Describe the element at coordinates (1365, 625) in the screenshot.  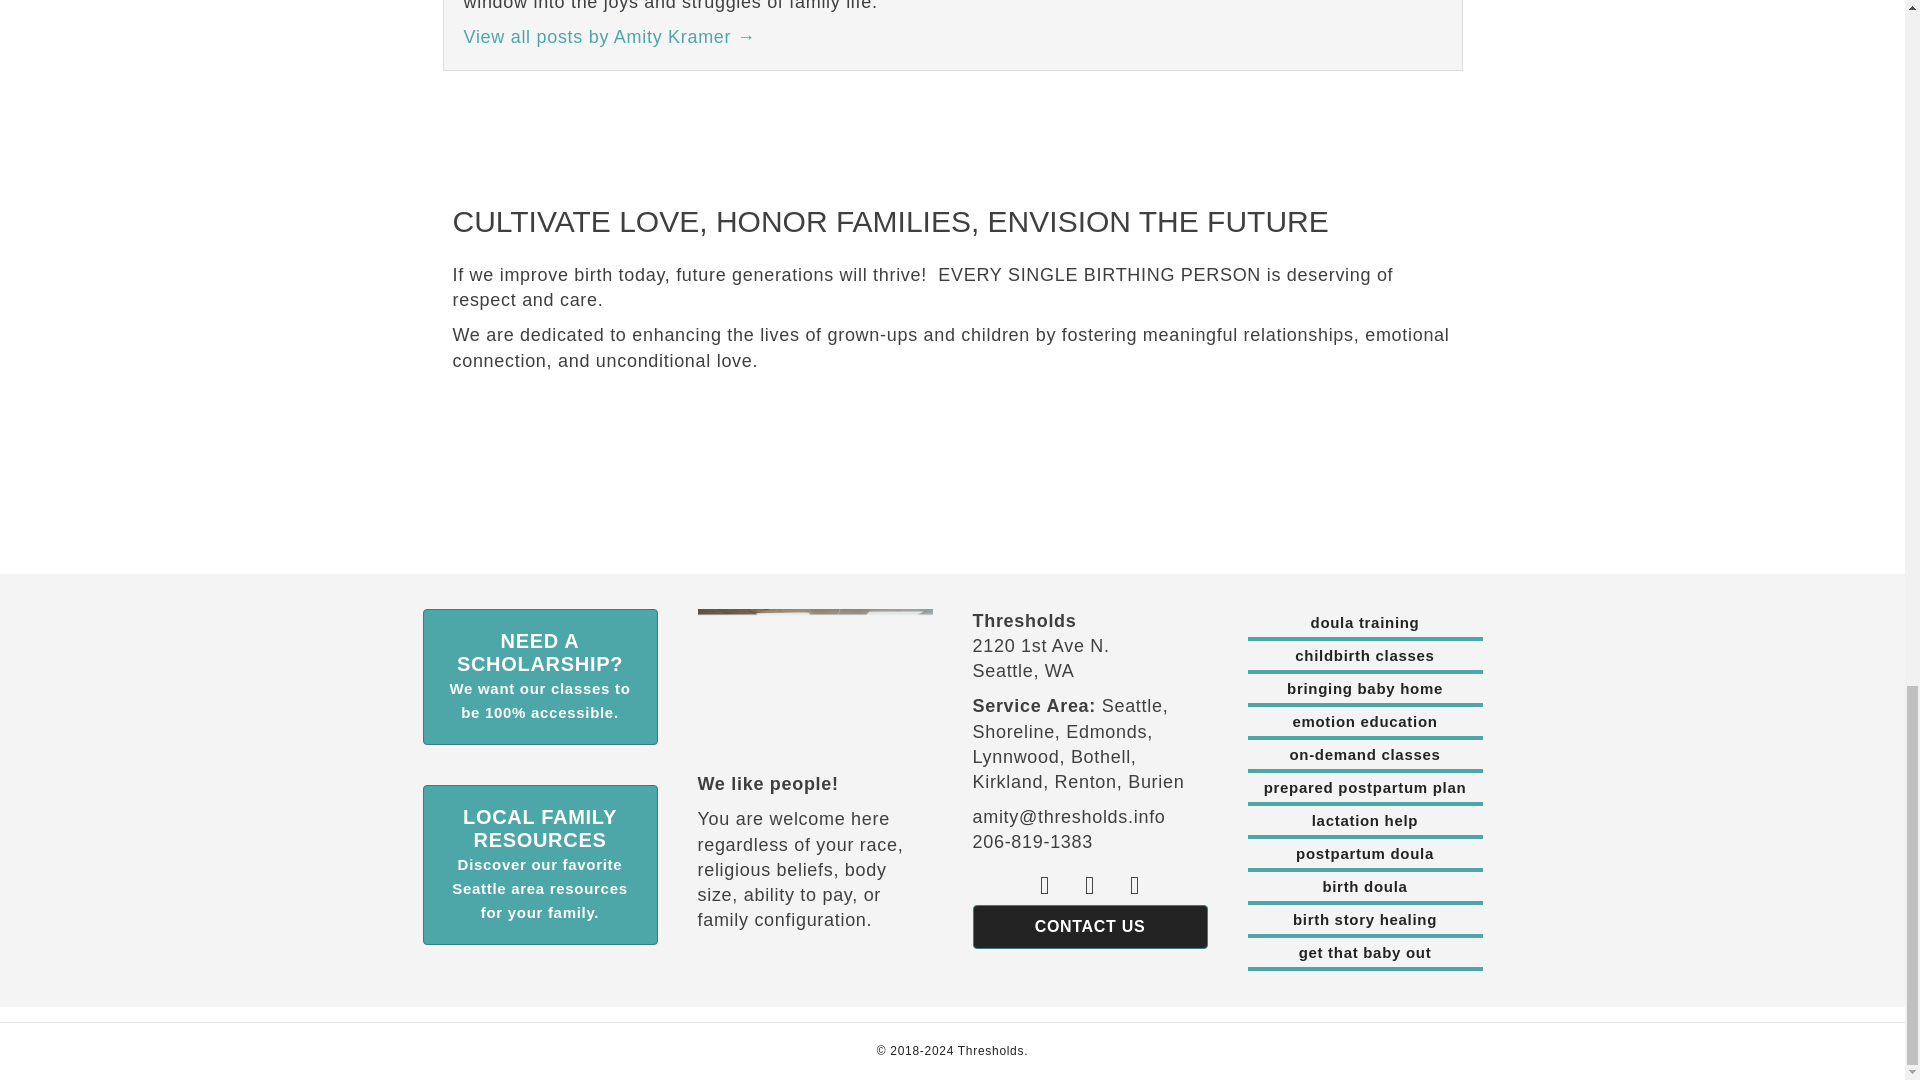
I see `doula training` at that location.